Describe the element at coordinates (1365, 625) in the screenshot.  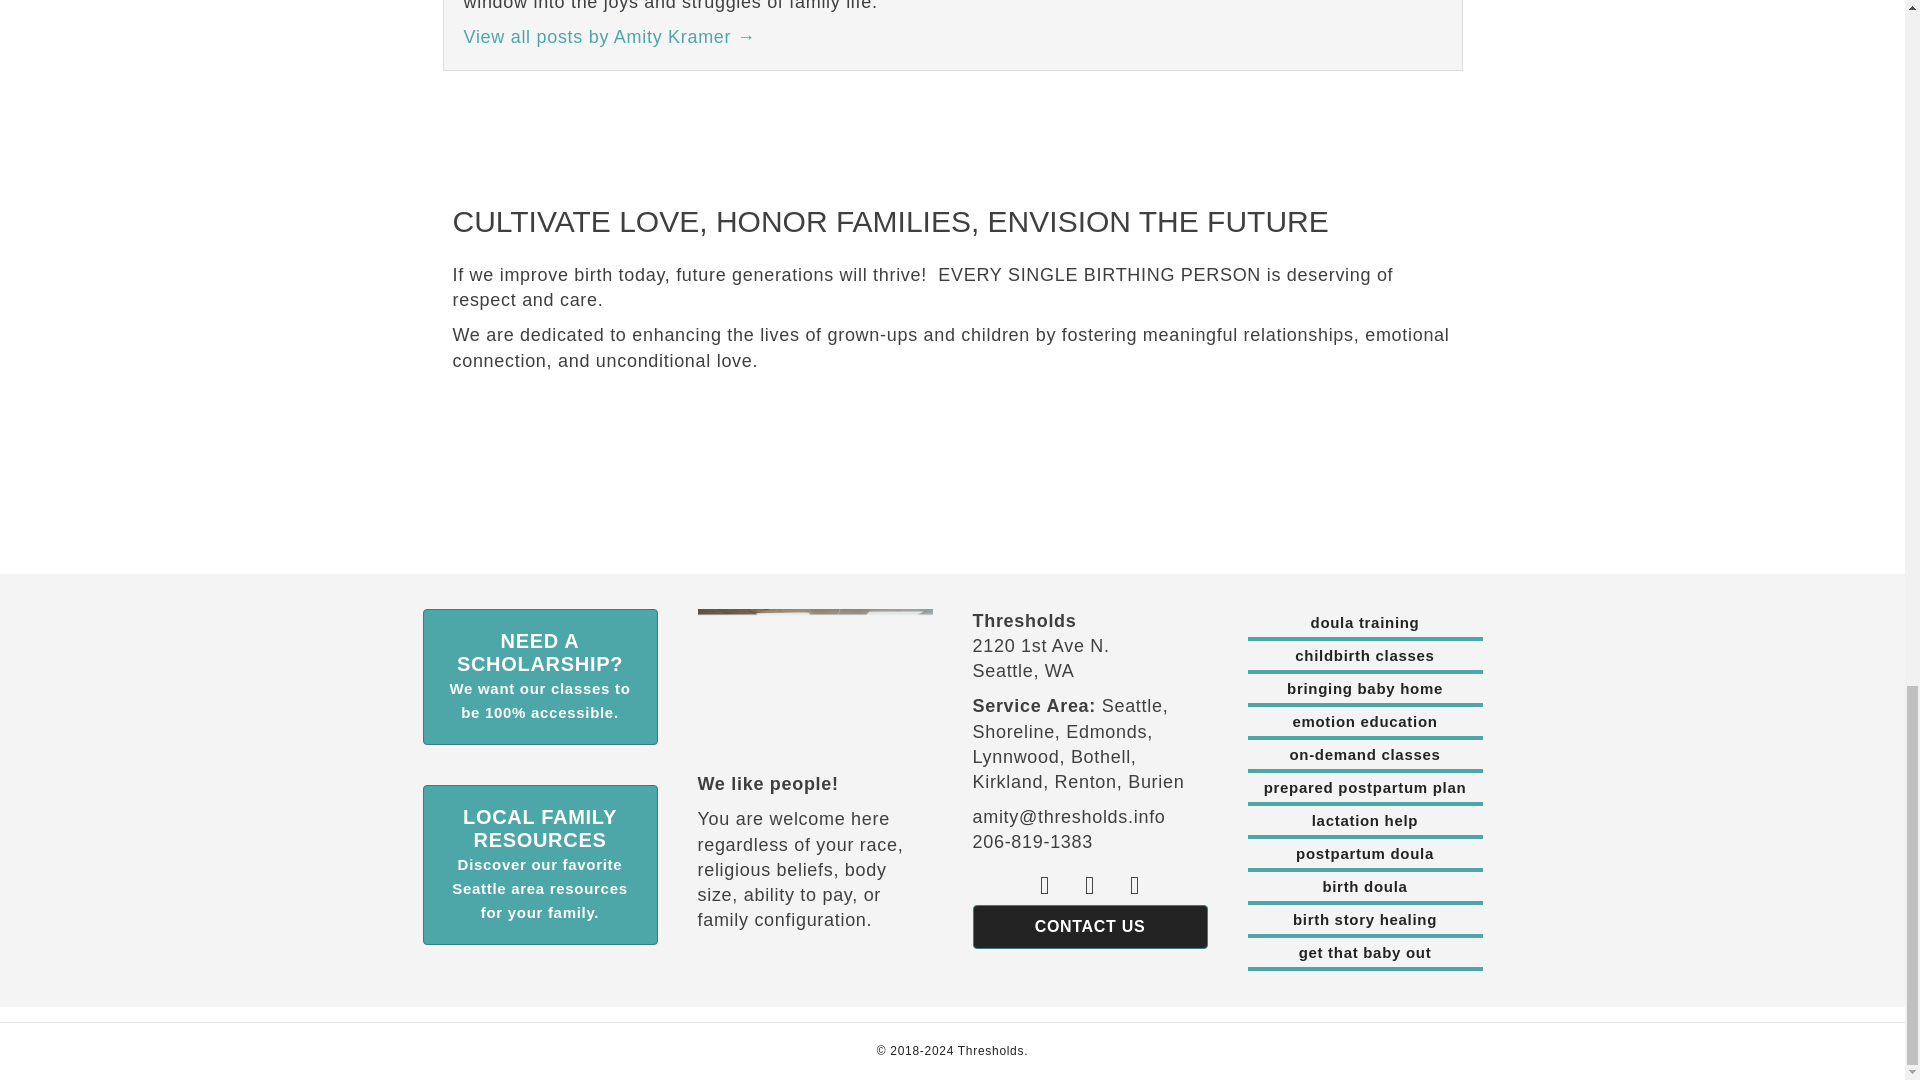
I see `doula training` at that location.